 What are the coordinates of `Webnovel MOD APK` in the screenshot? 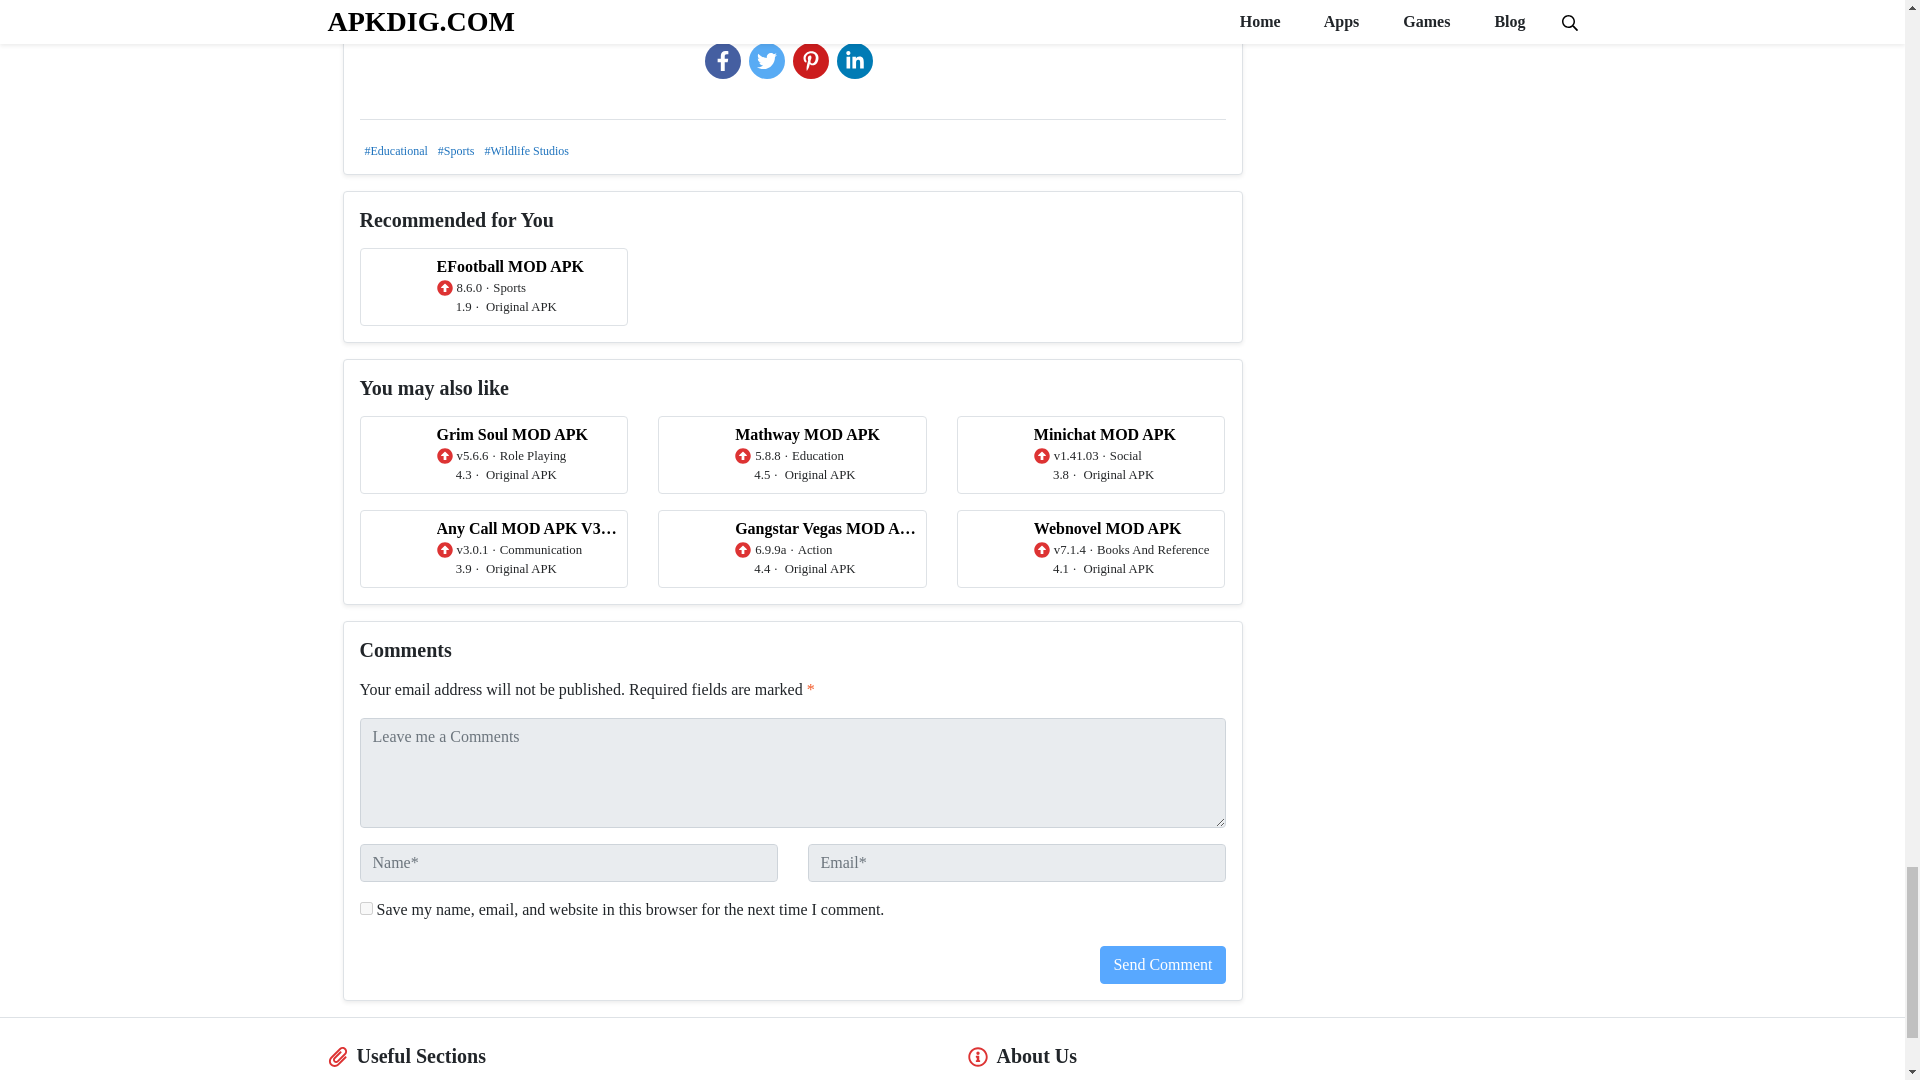 It's located at (1091, 548).